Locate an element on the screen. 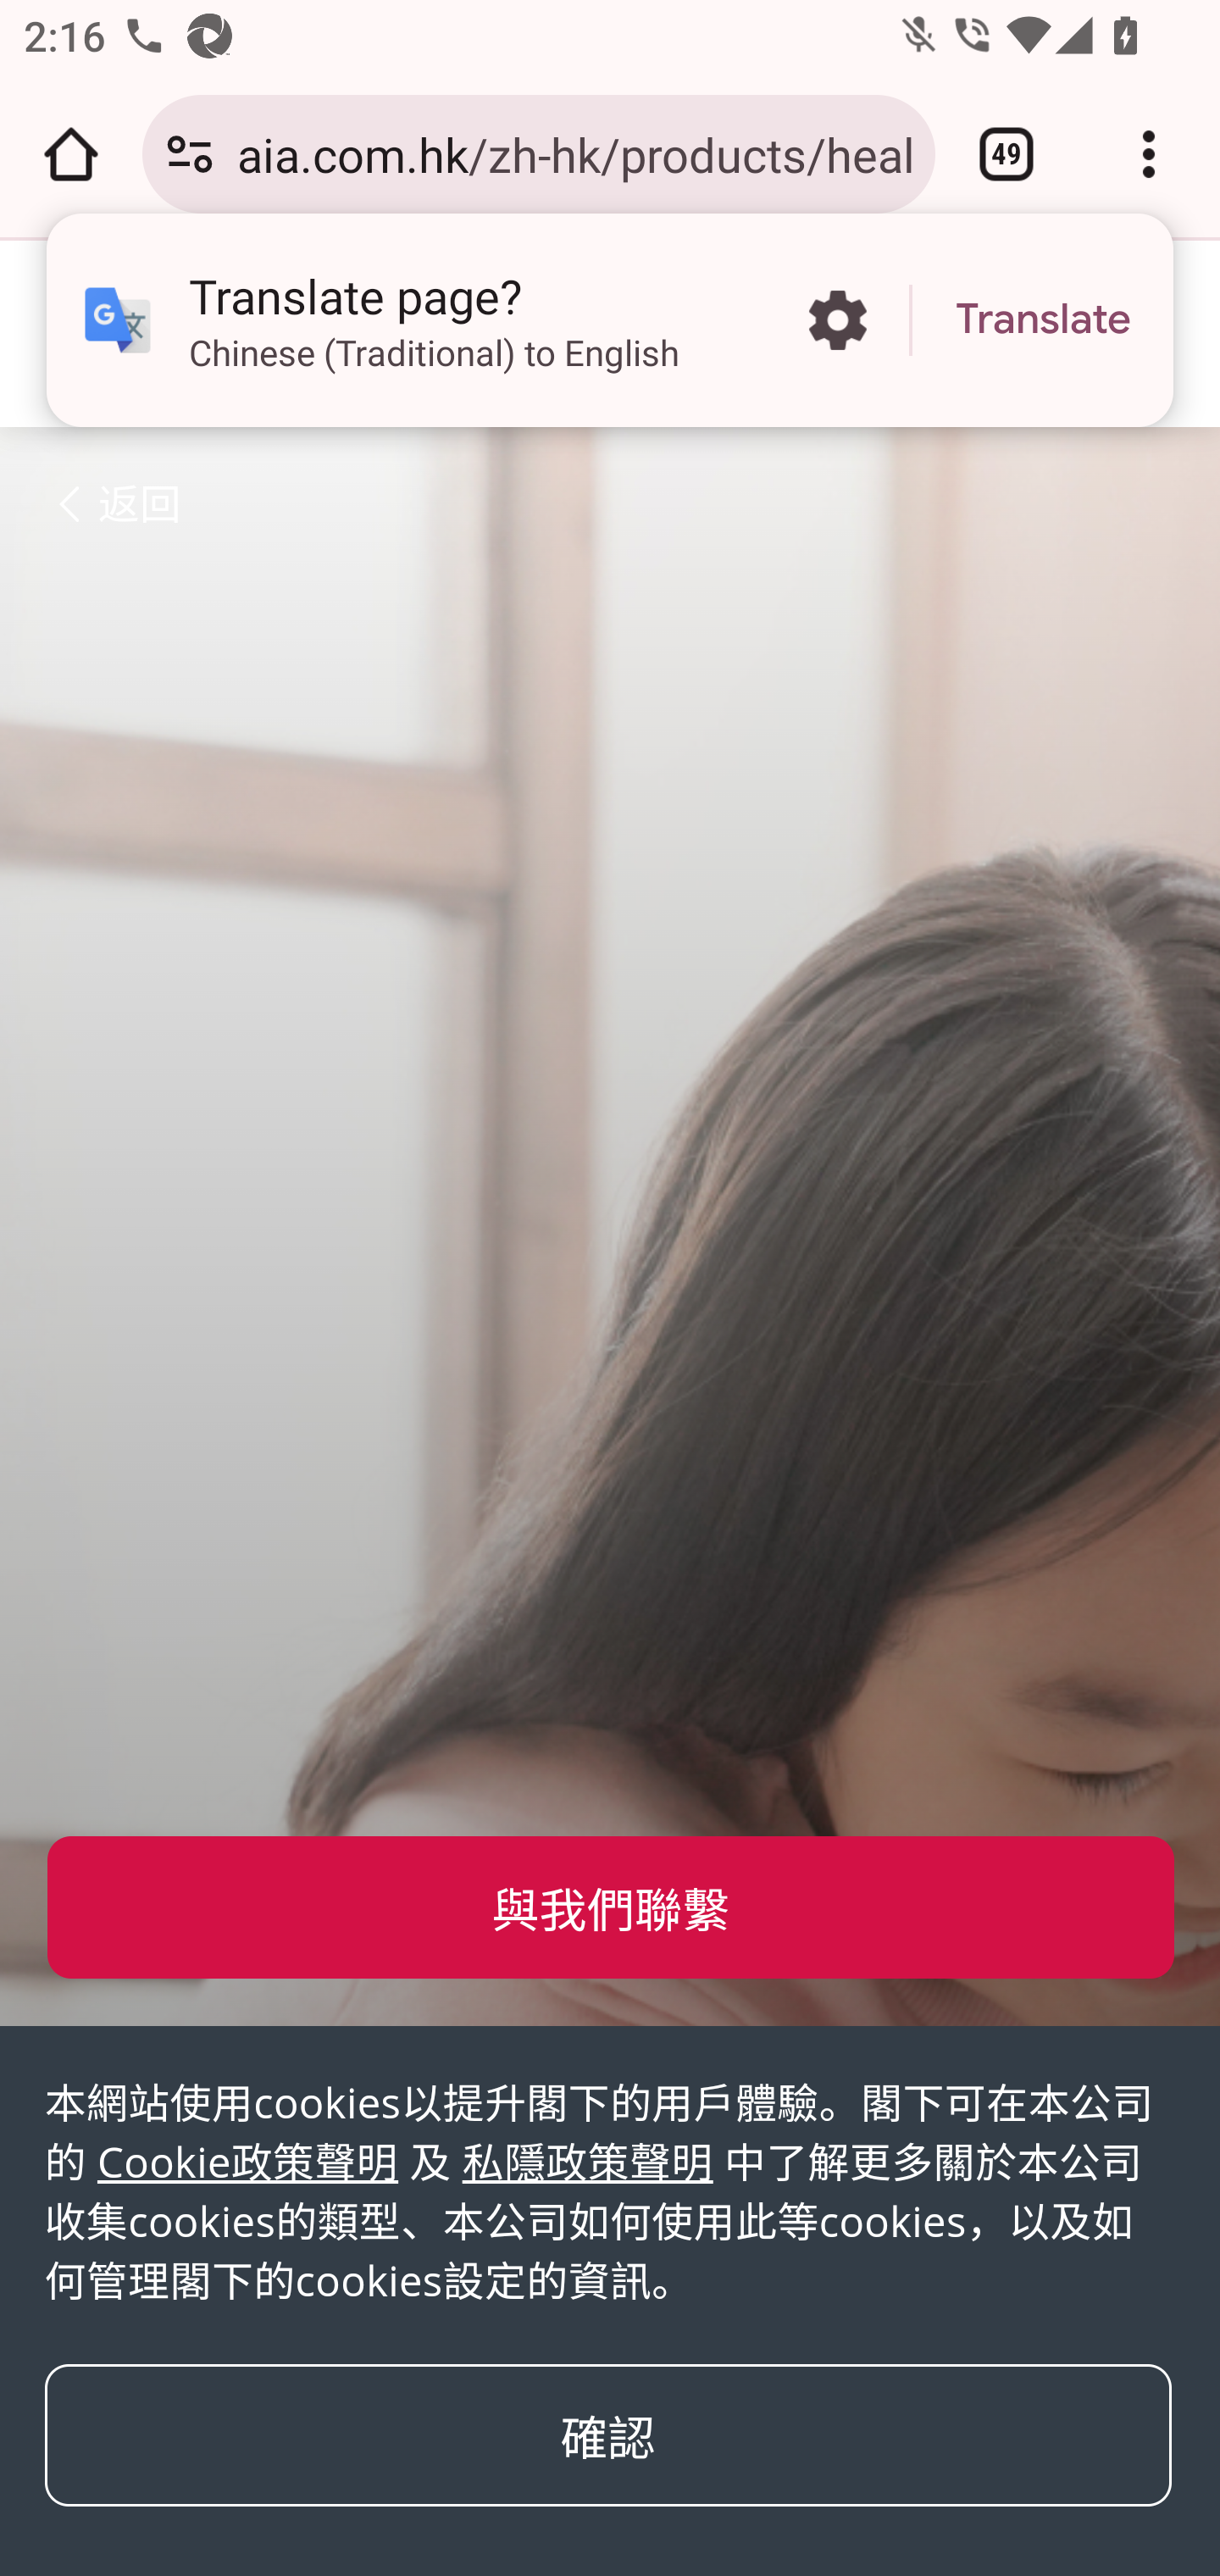  Open the home page is located at coordinates (71, 154).